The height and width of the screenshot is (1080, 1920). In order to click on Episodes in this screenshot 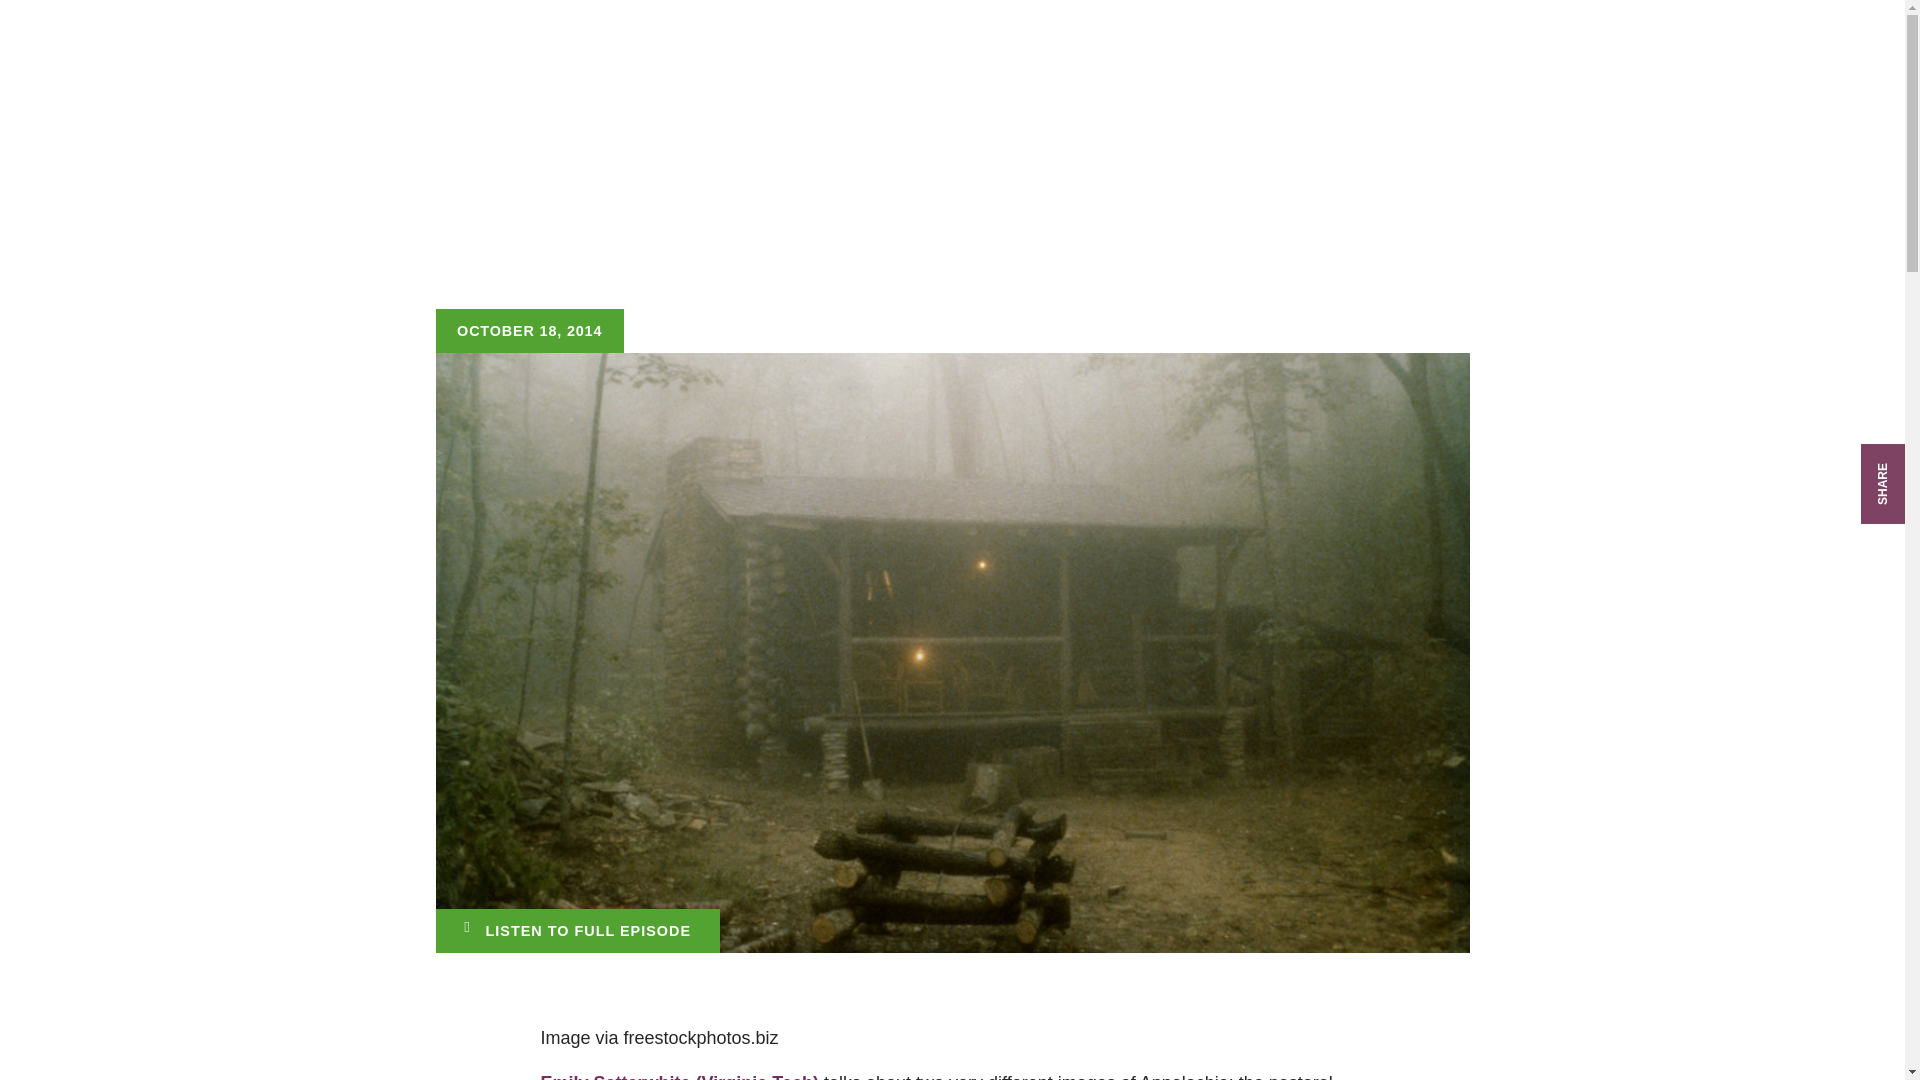, I will do `click(1054, 60)`.